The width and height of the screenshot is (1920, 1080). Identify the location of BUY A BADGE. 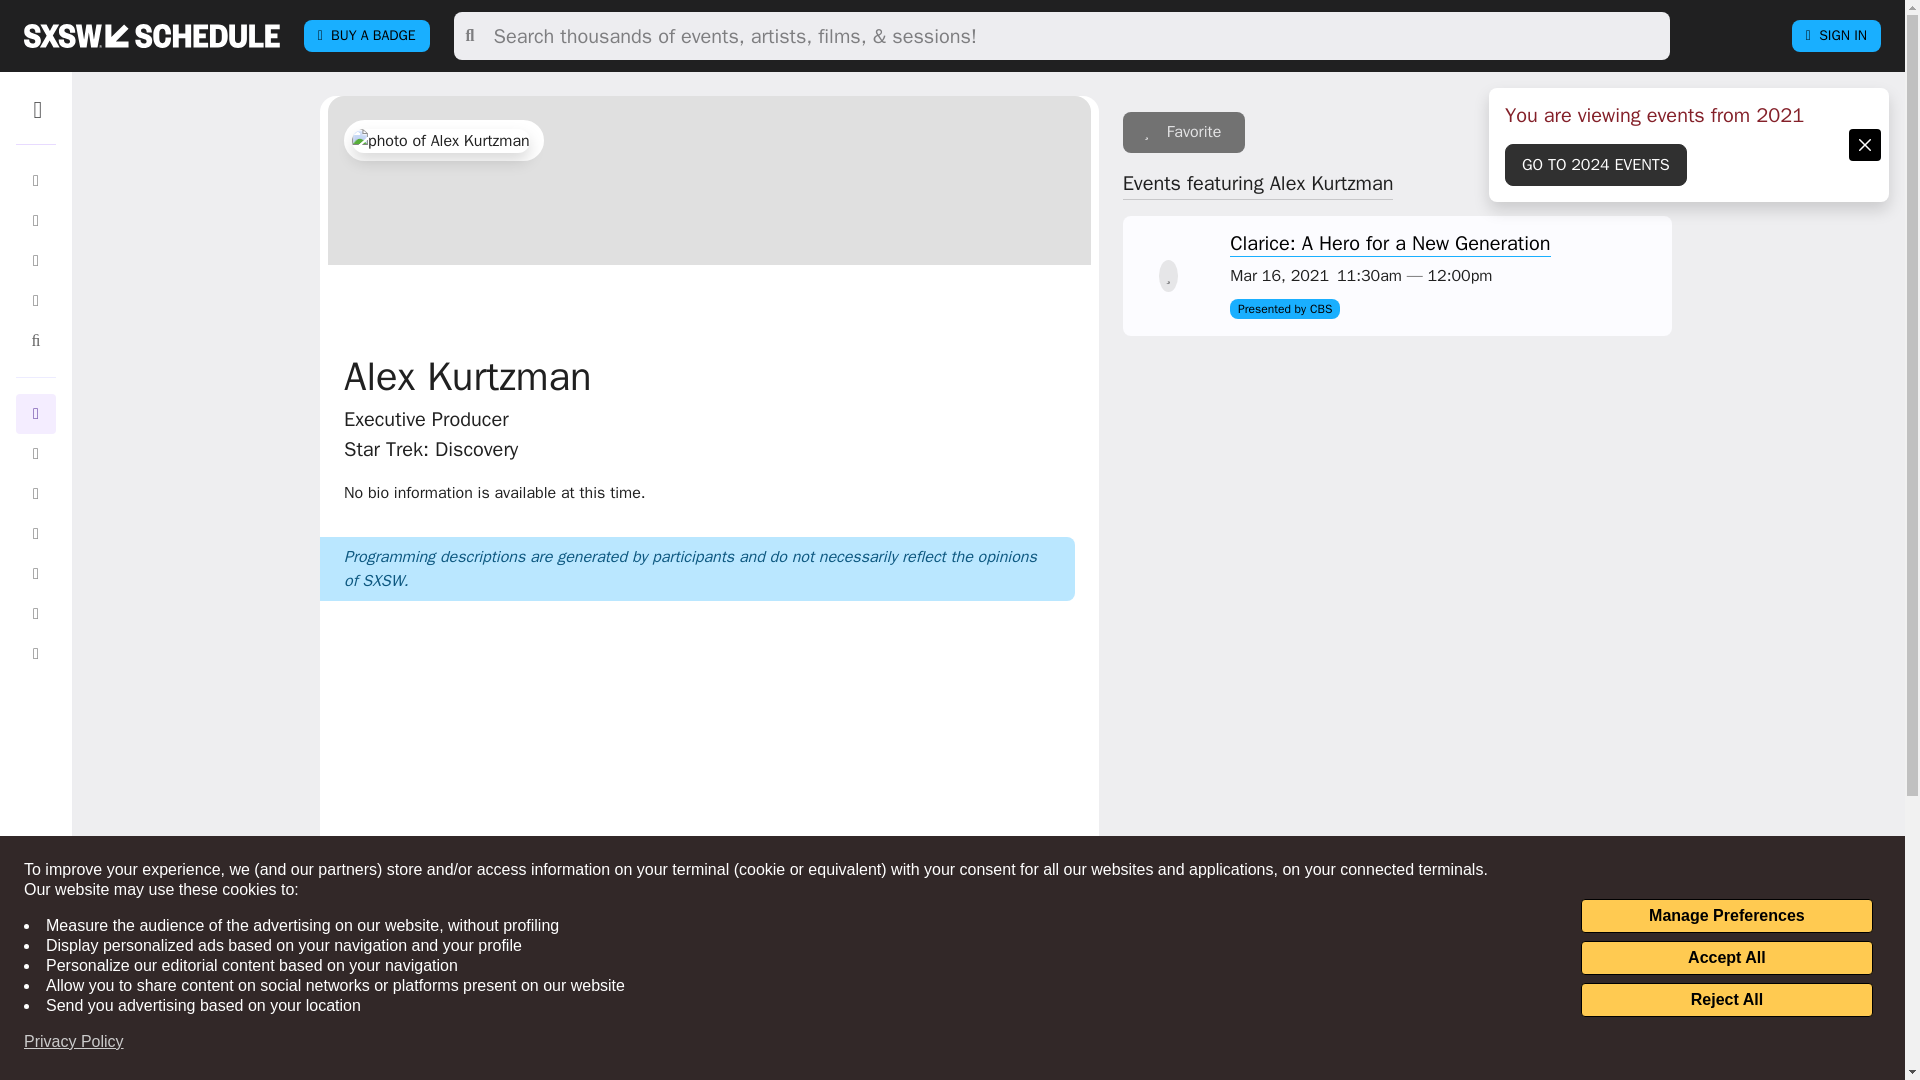
(366, 36).